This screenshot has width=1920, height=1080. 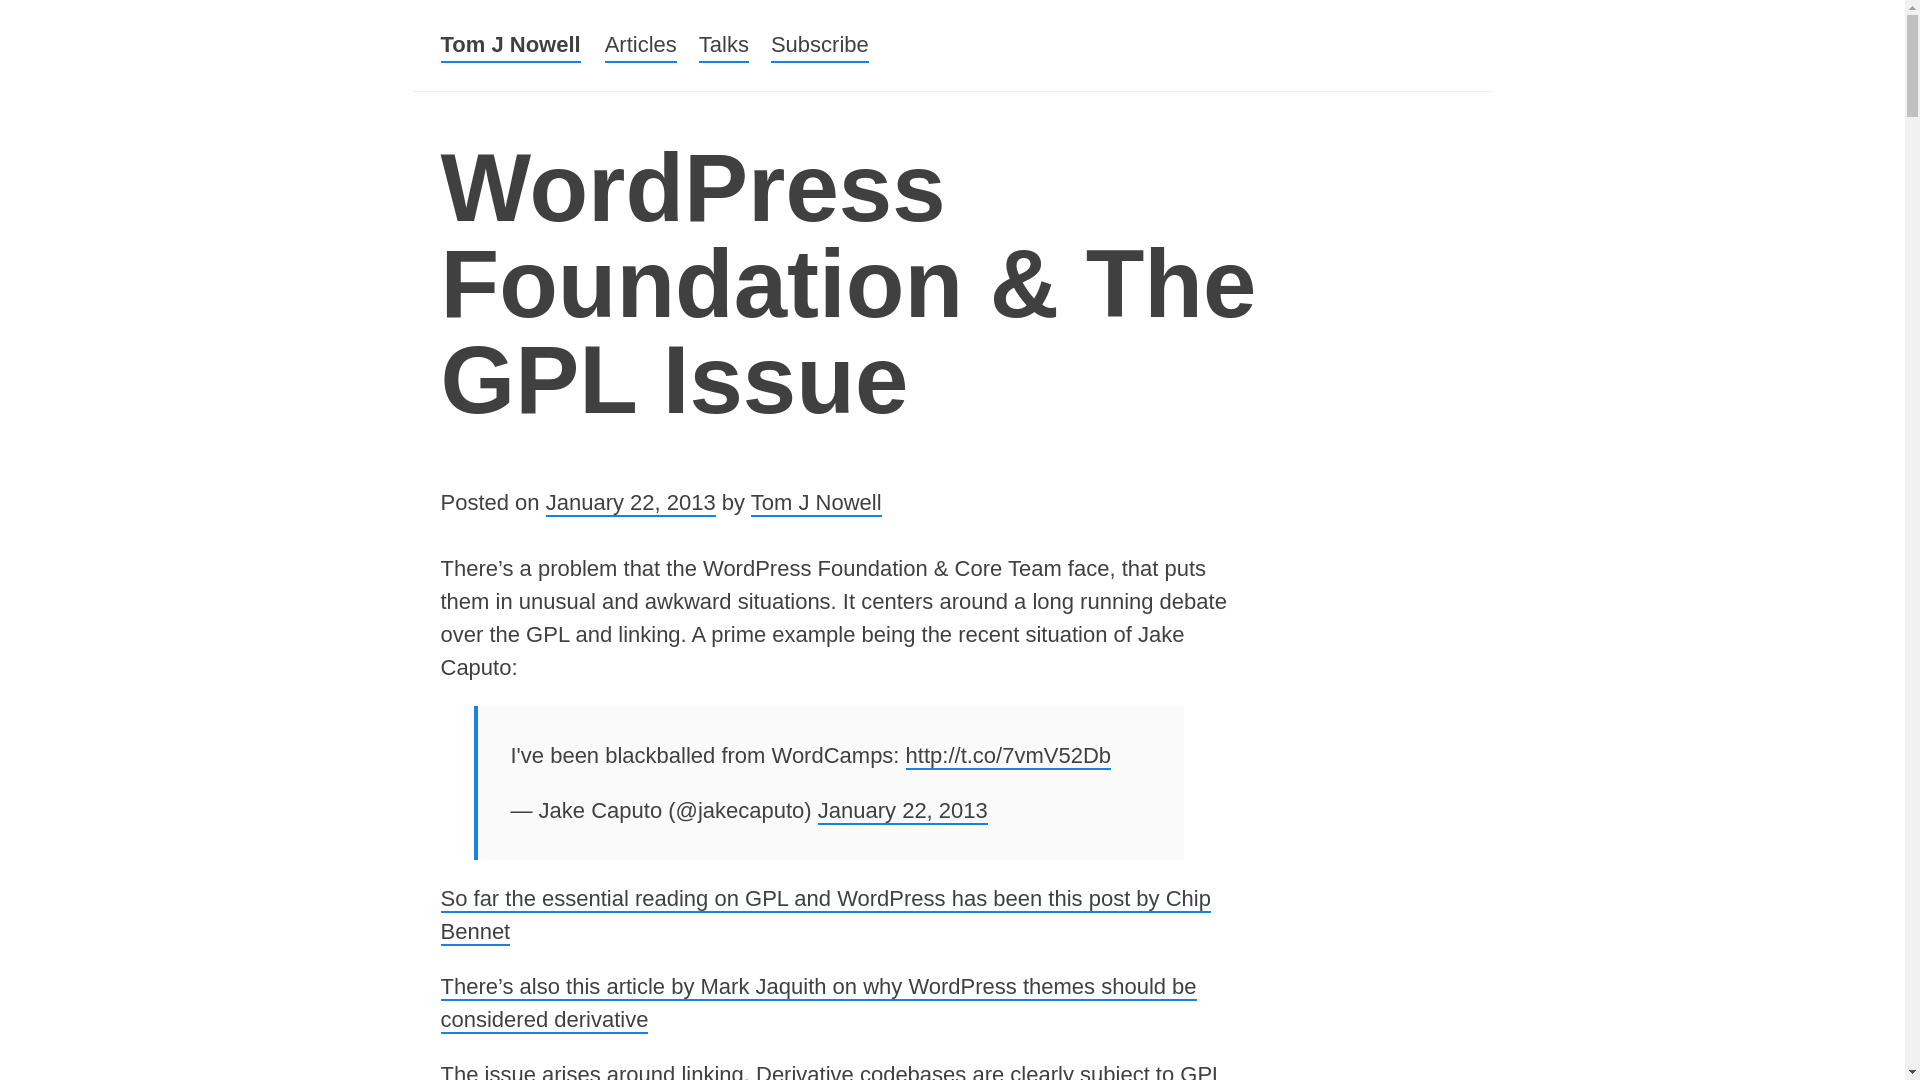 I want to click on Tom J Nowell, so click(x=816, y=504).